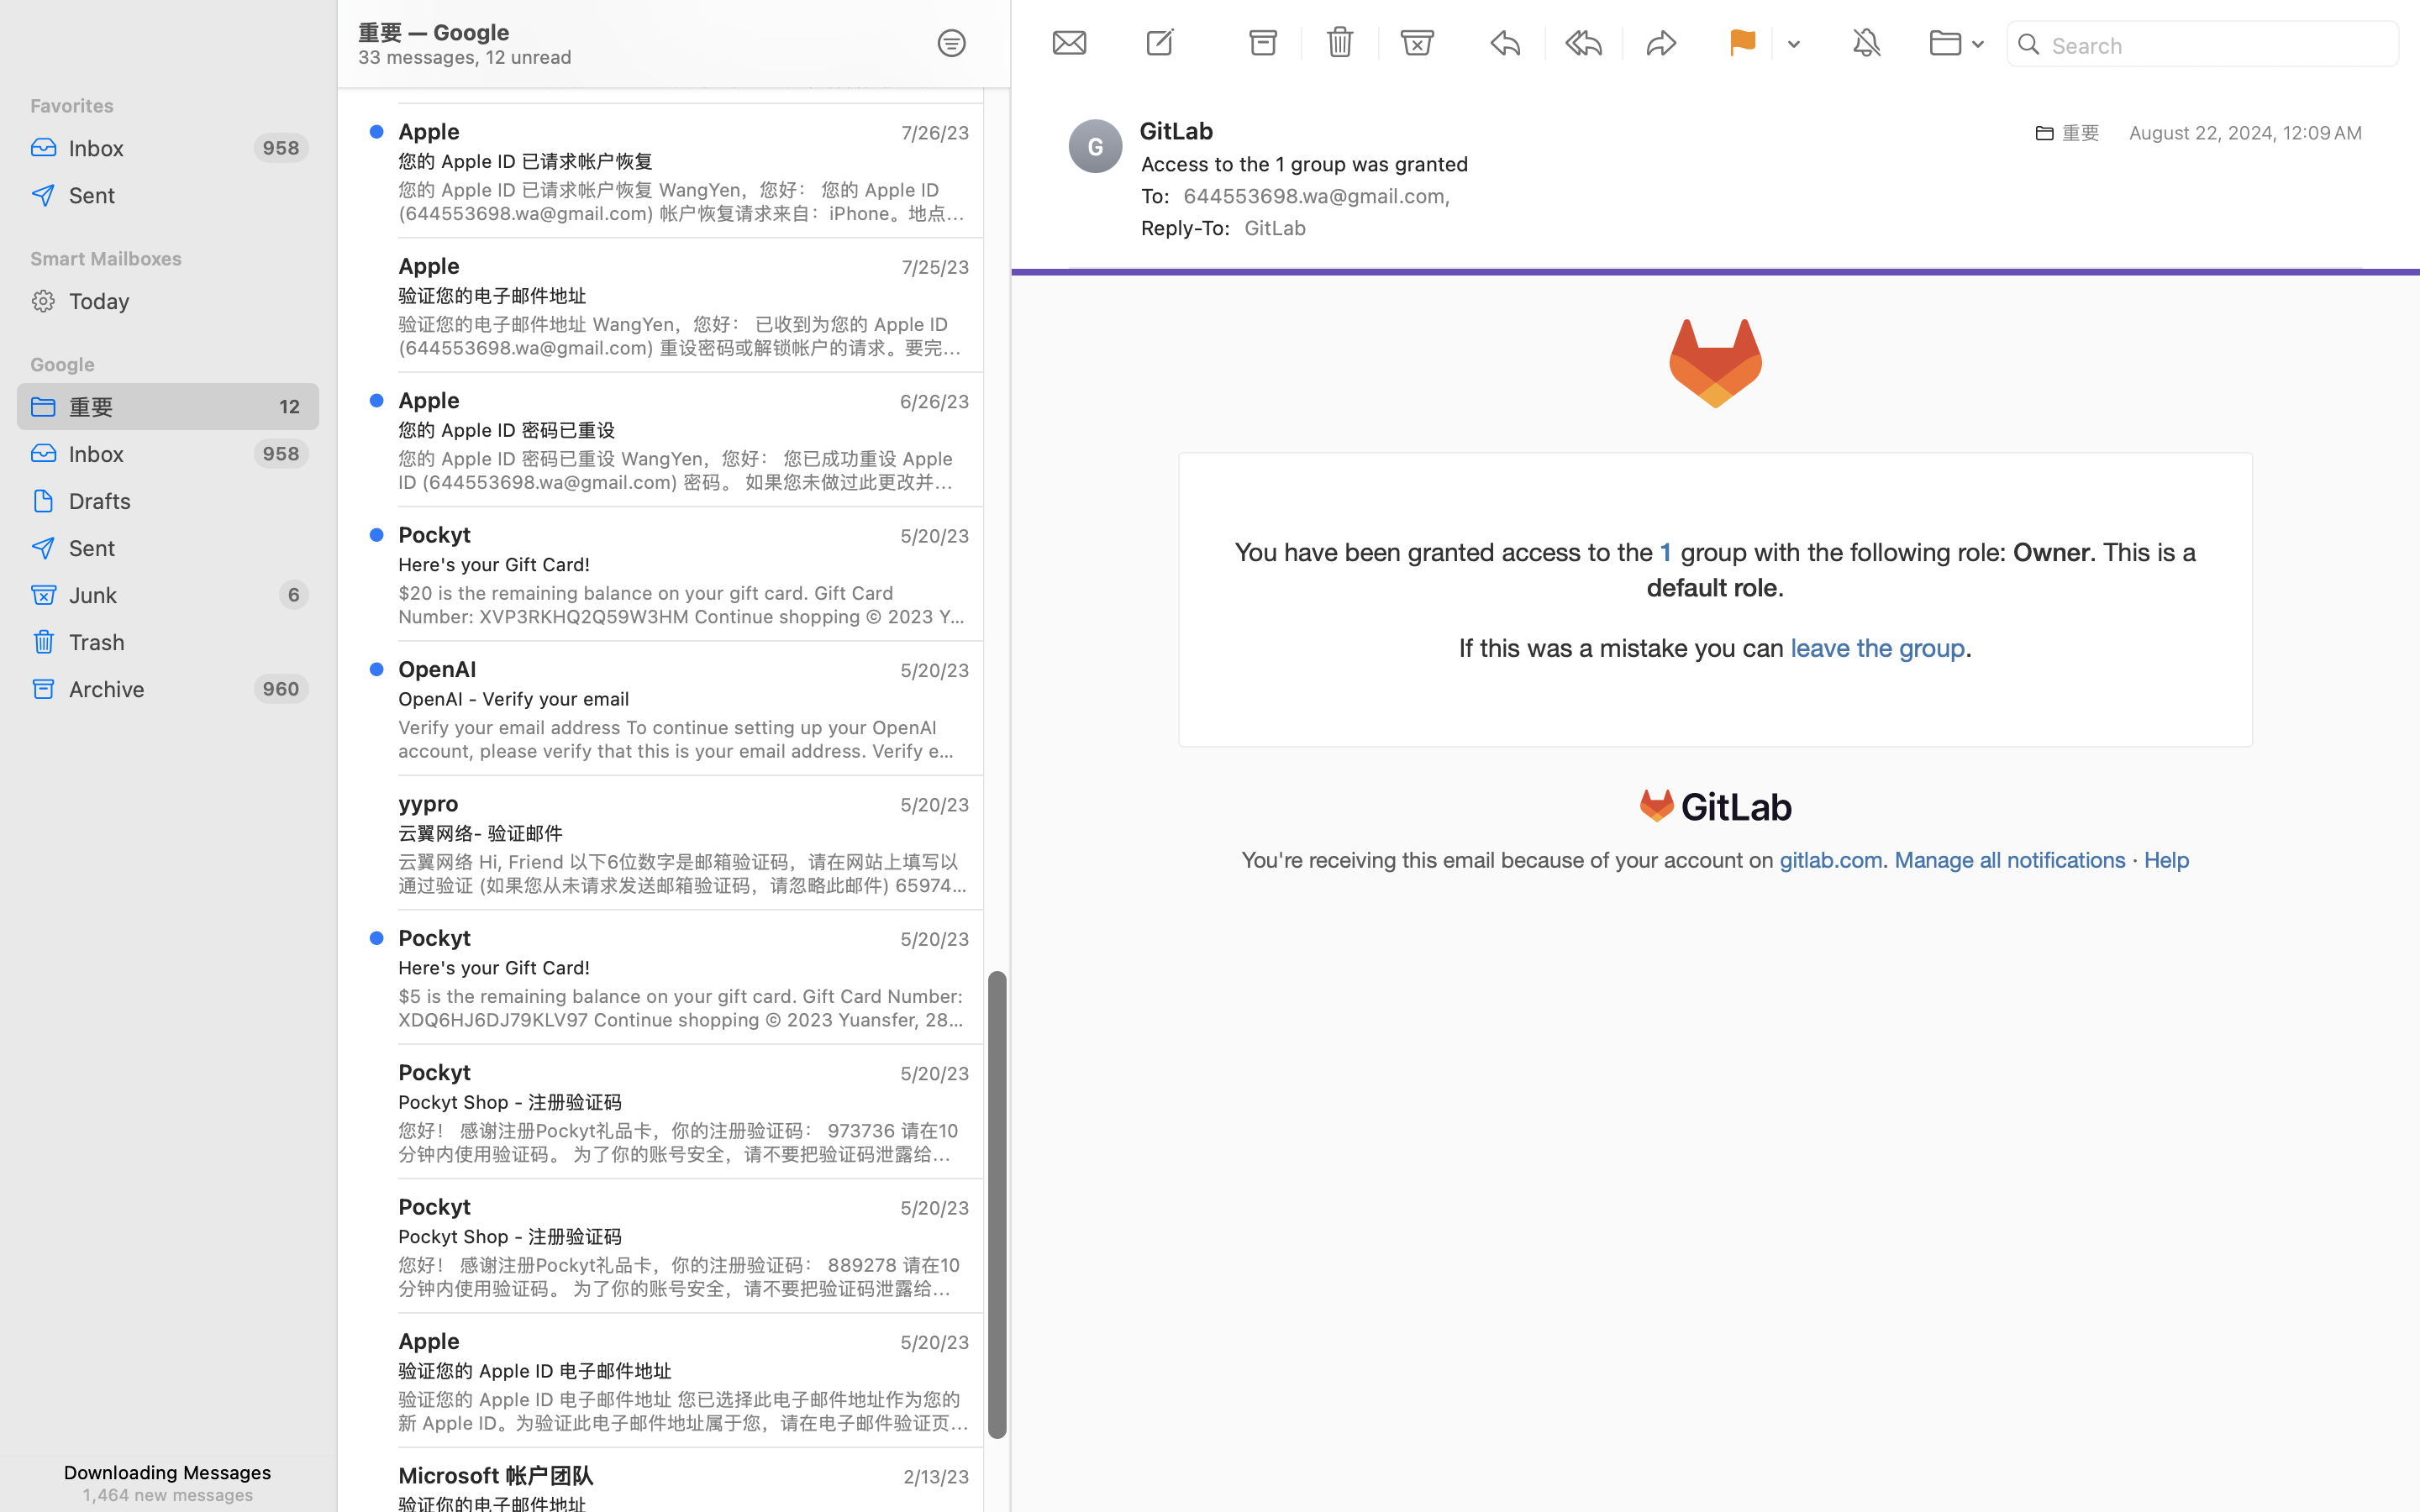 The height and width of the screenshot is (1512, 2420). I want to click on Help, so click(2167, 860).